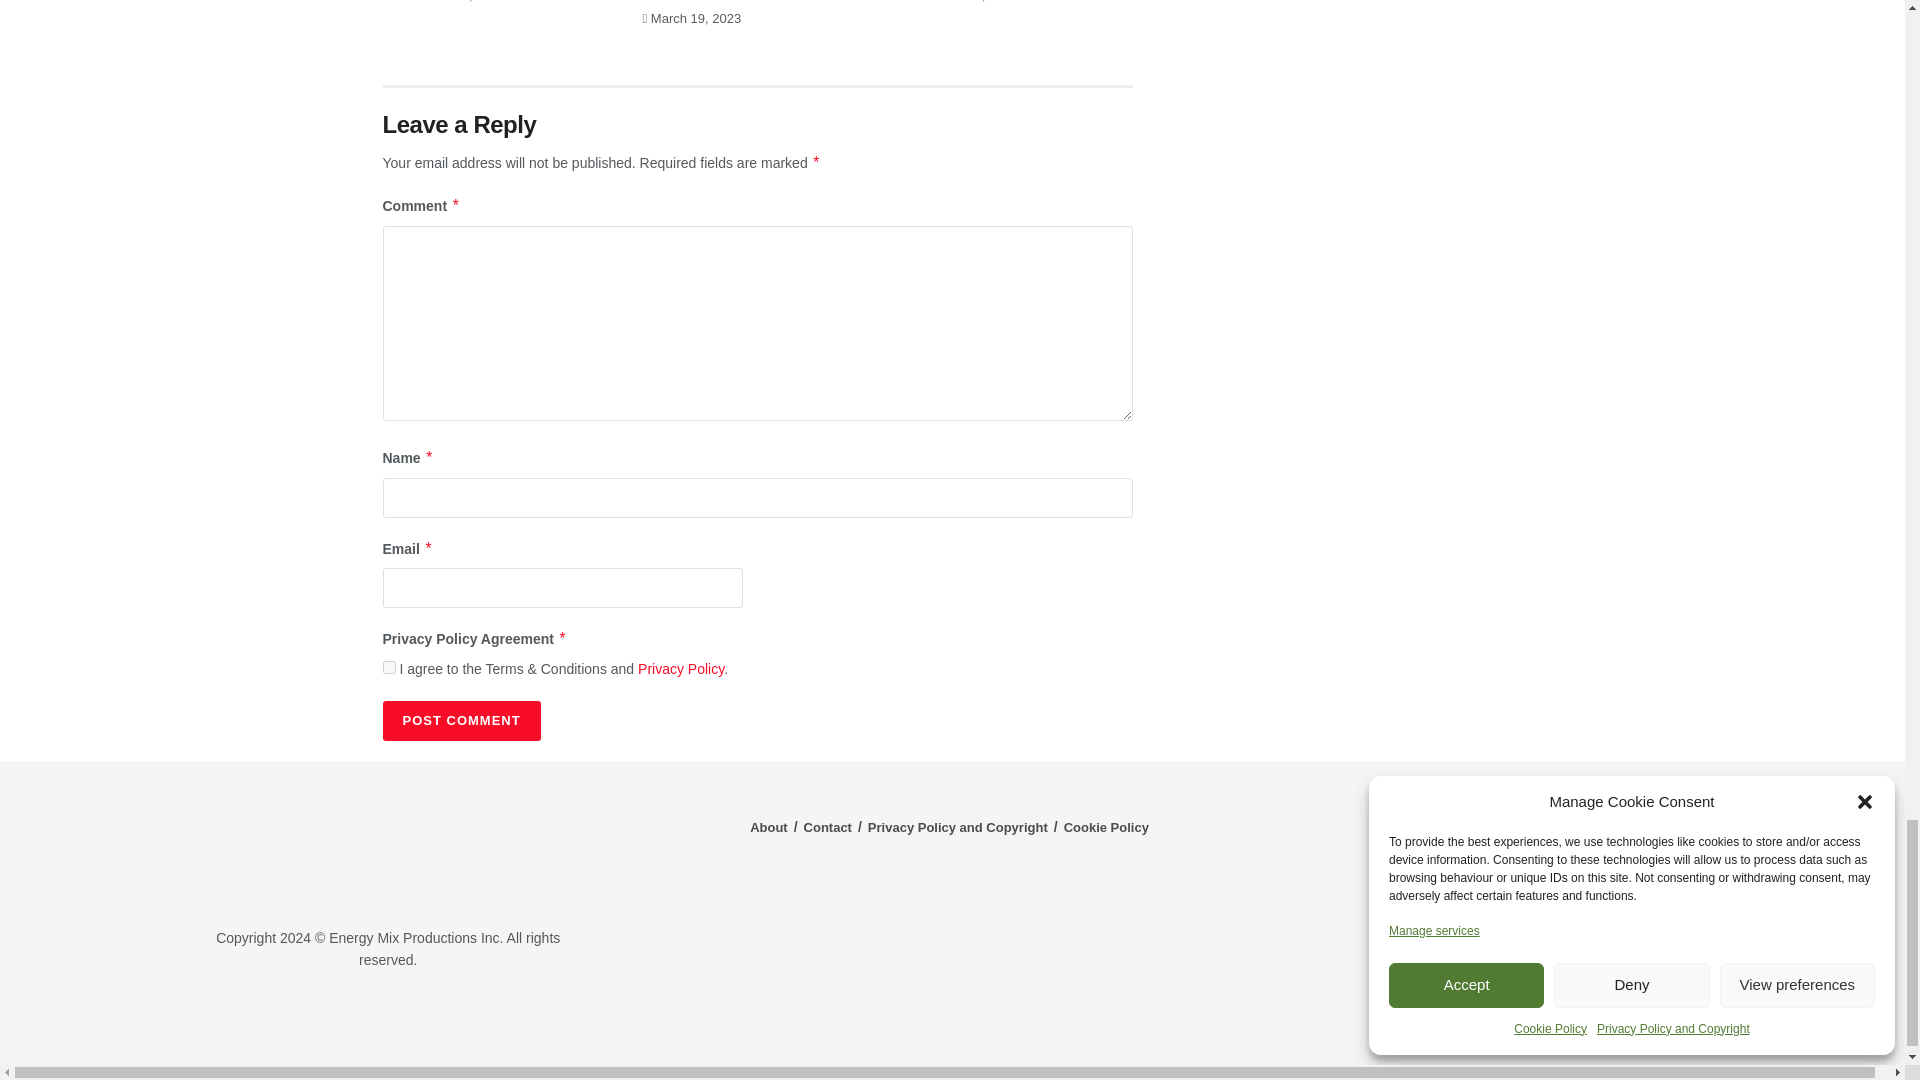 This screenshot has width=1920, height=1080. What do you see at coordinates (460, 720) in the screenshot?
I see `Post Comment` at bounding box center [460, 720].